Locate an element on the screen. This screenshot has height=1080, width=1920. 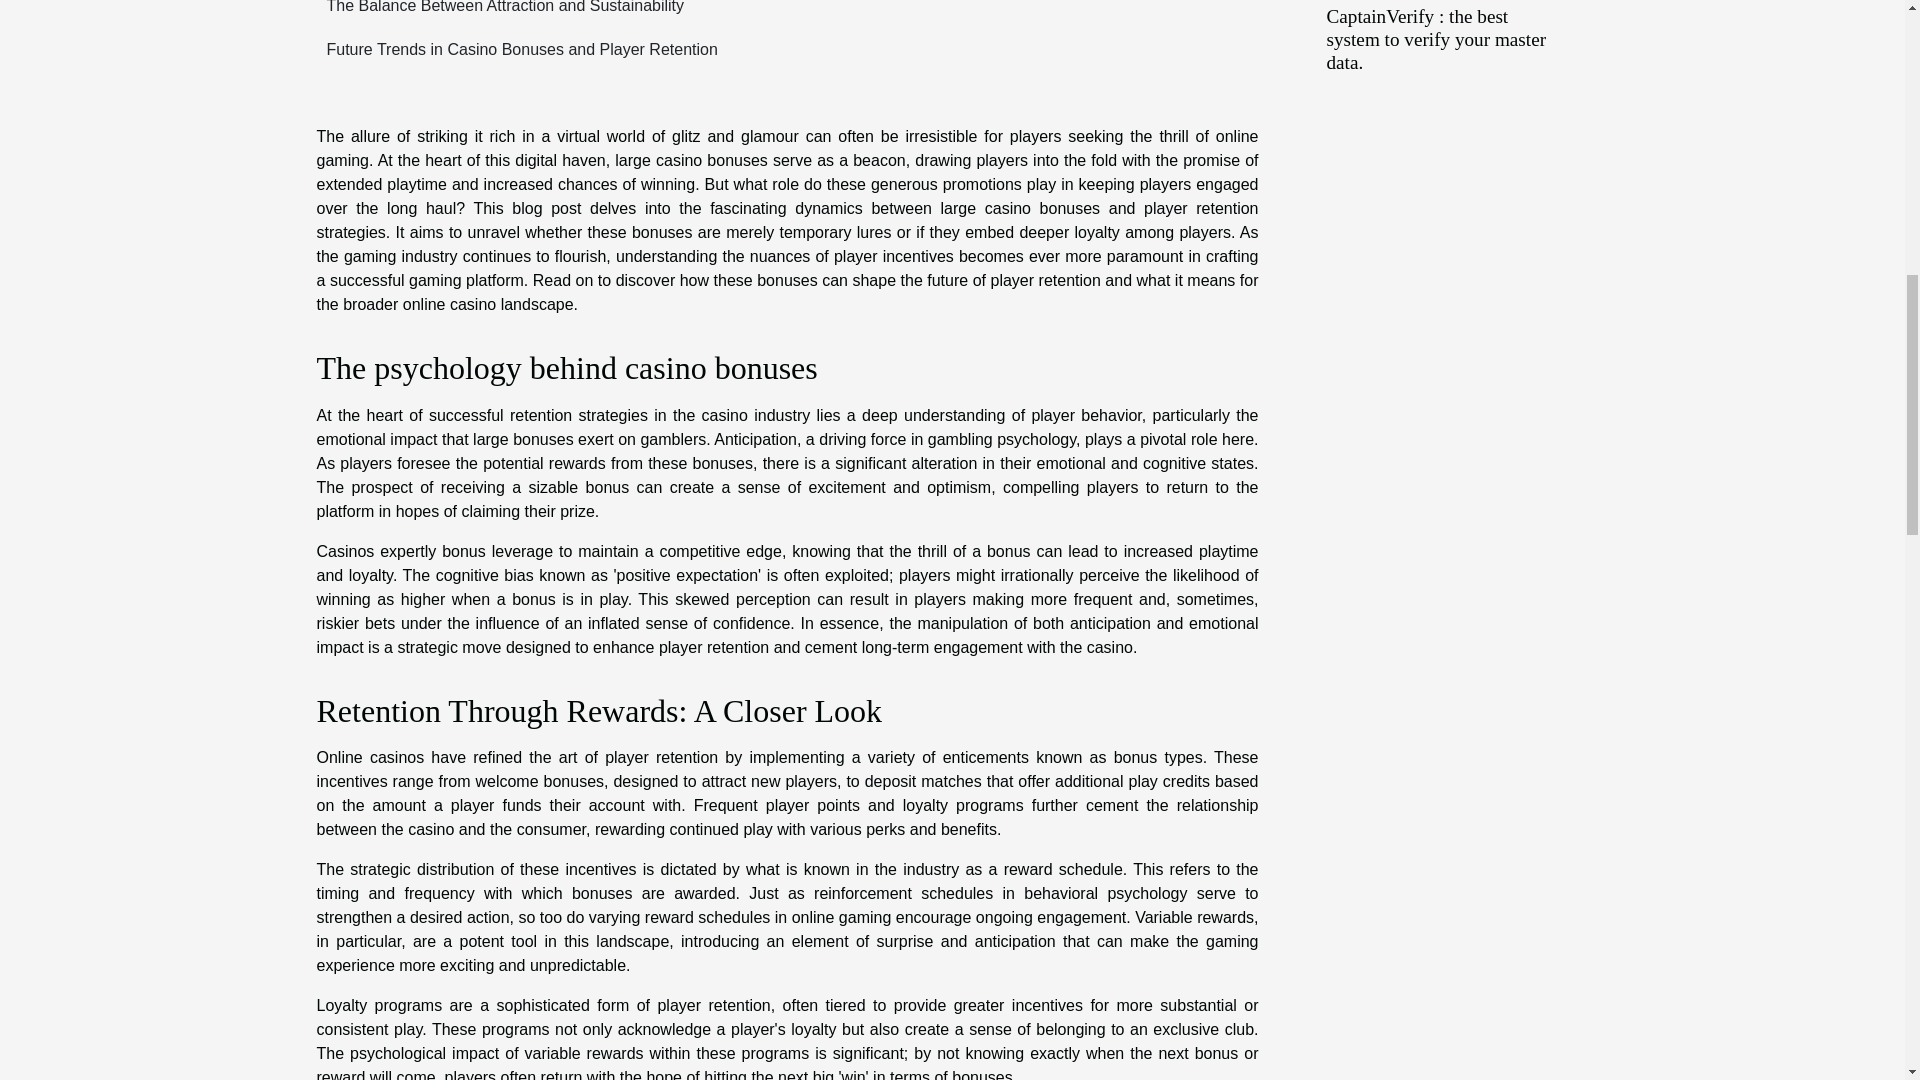
CaptainVerify : the best system to verify your master data. is located at coordinates (1436, 40).